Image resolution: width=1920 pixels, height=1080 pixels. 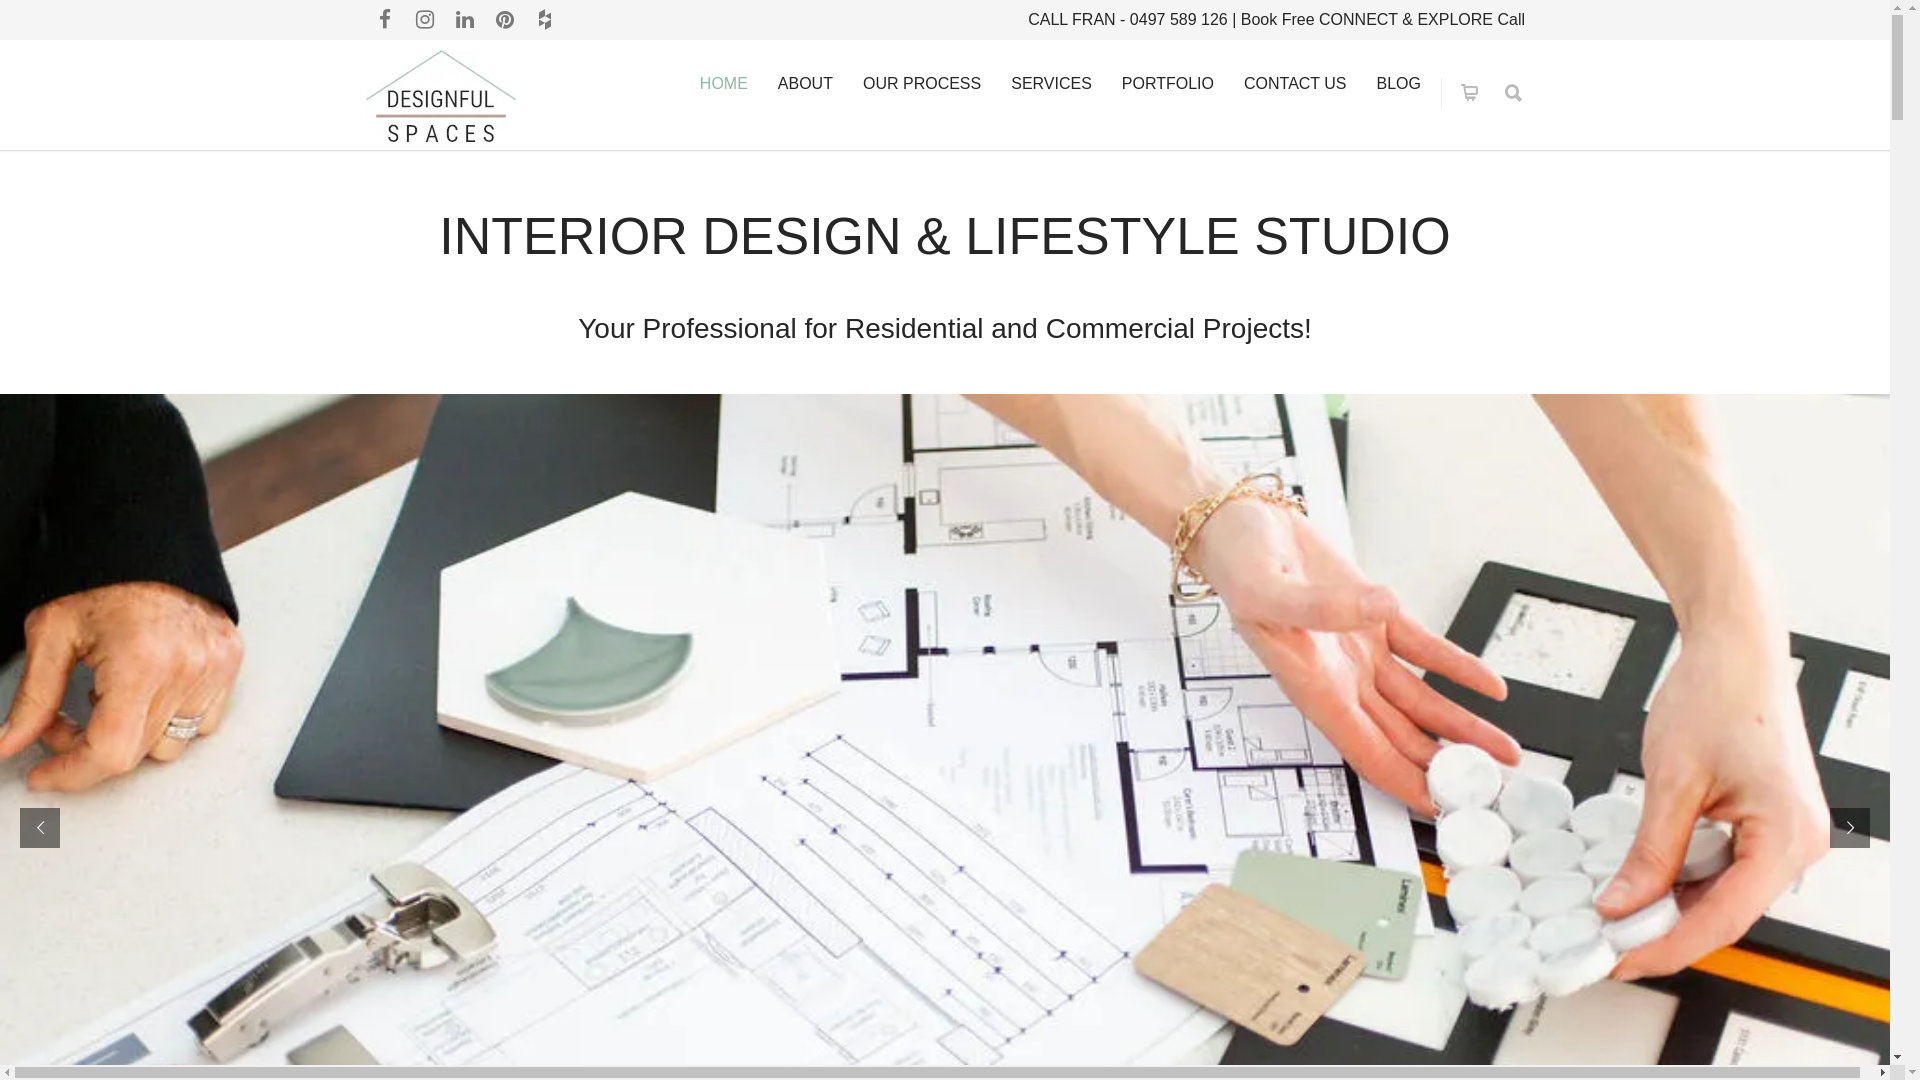 What do you see at coordinates (425, 20) in the screenshot?
I see `Instagram` at bounding box center [425, 20].